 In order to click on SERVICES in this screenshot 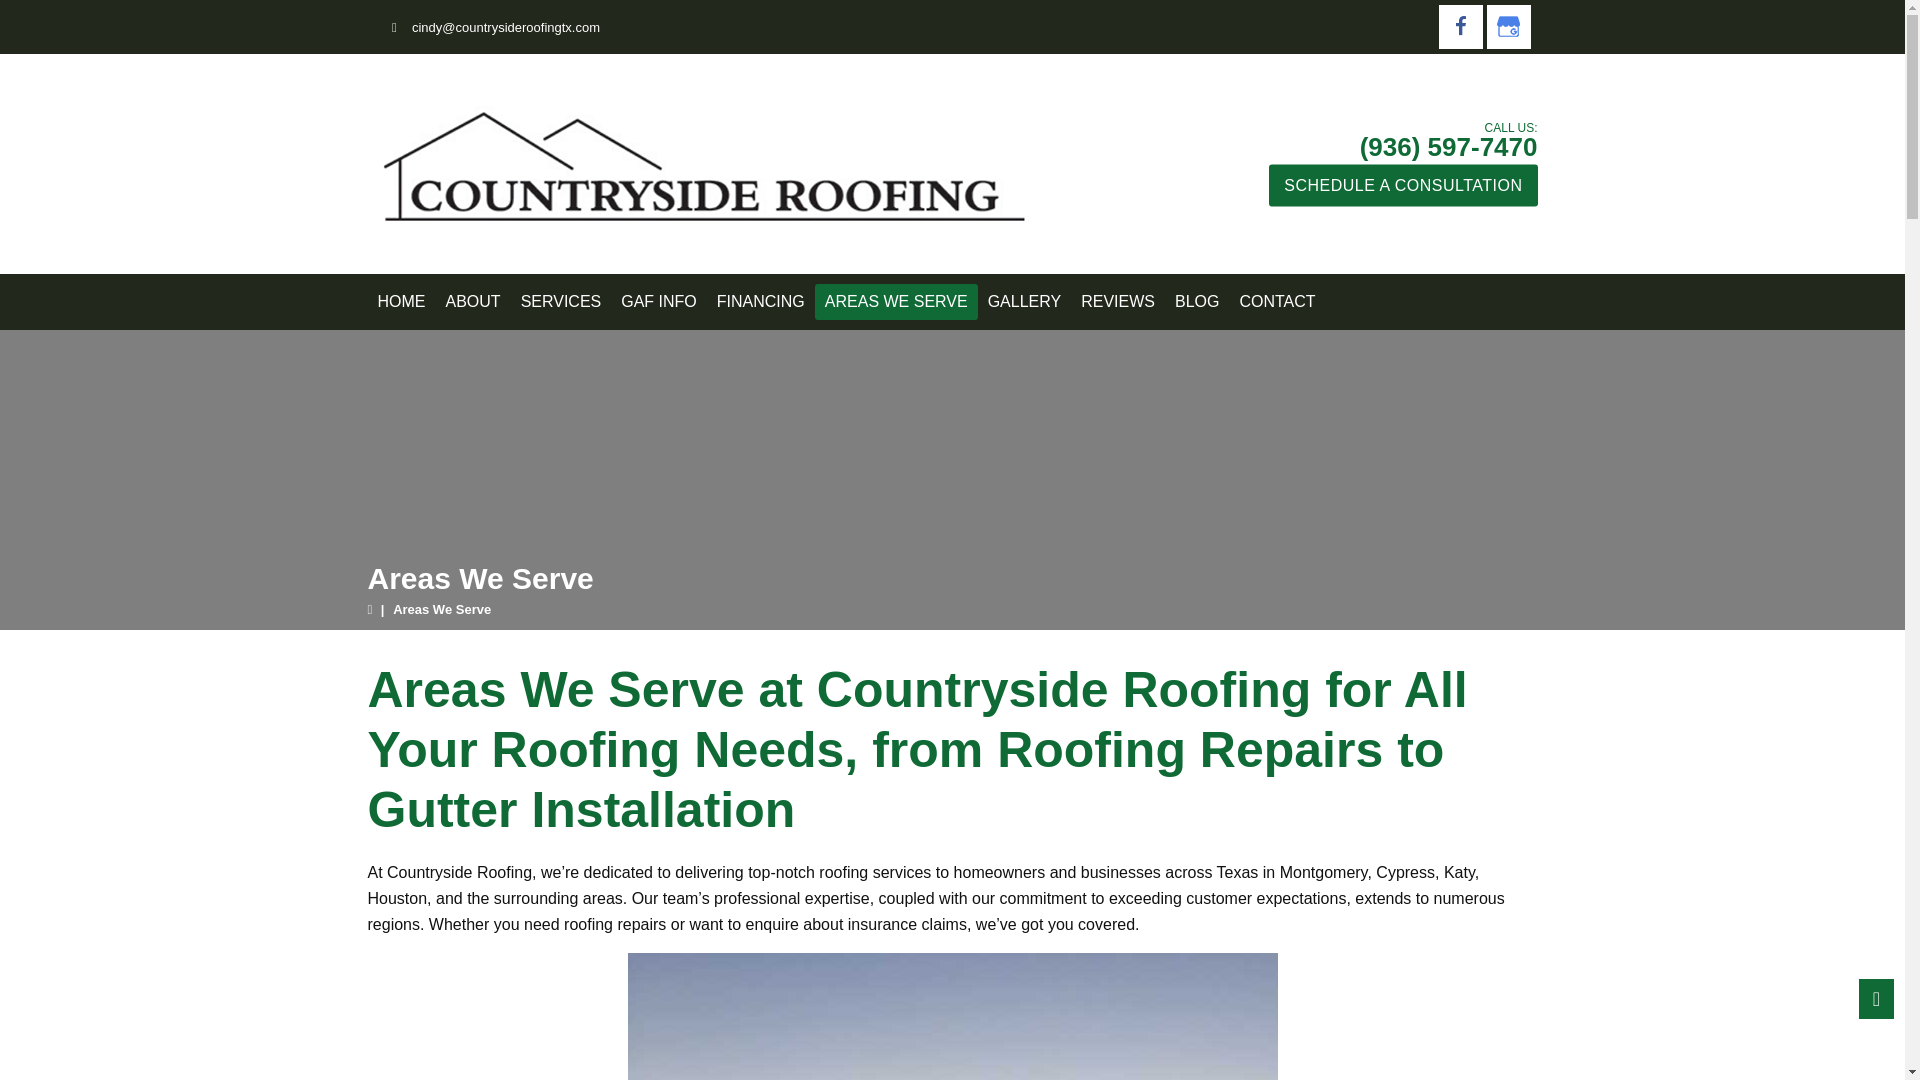, I will do `click(561, 302)`.